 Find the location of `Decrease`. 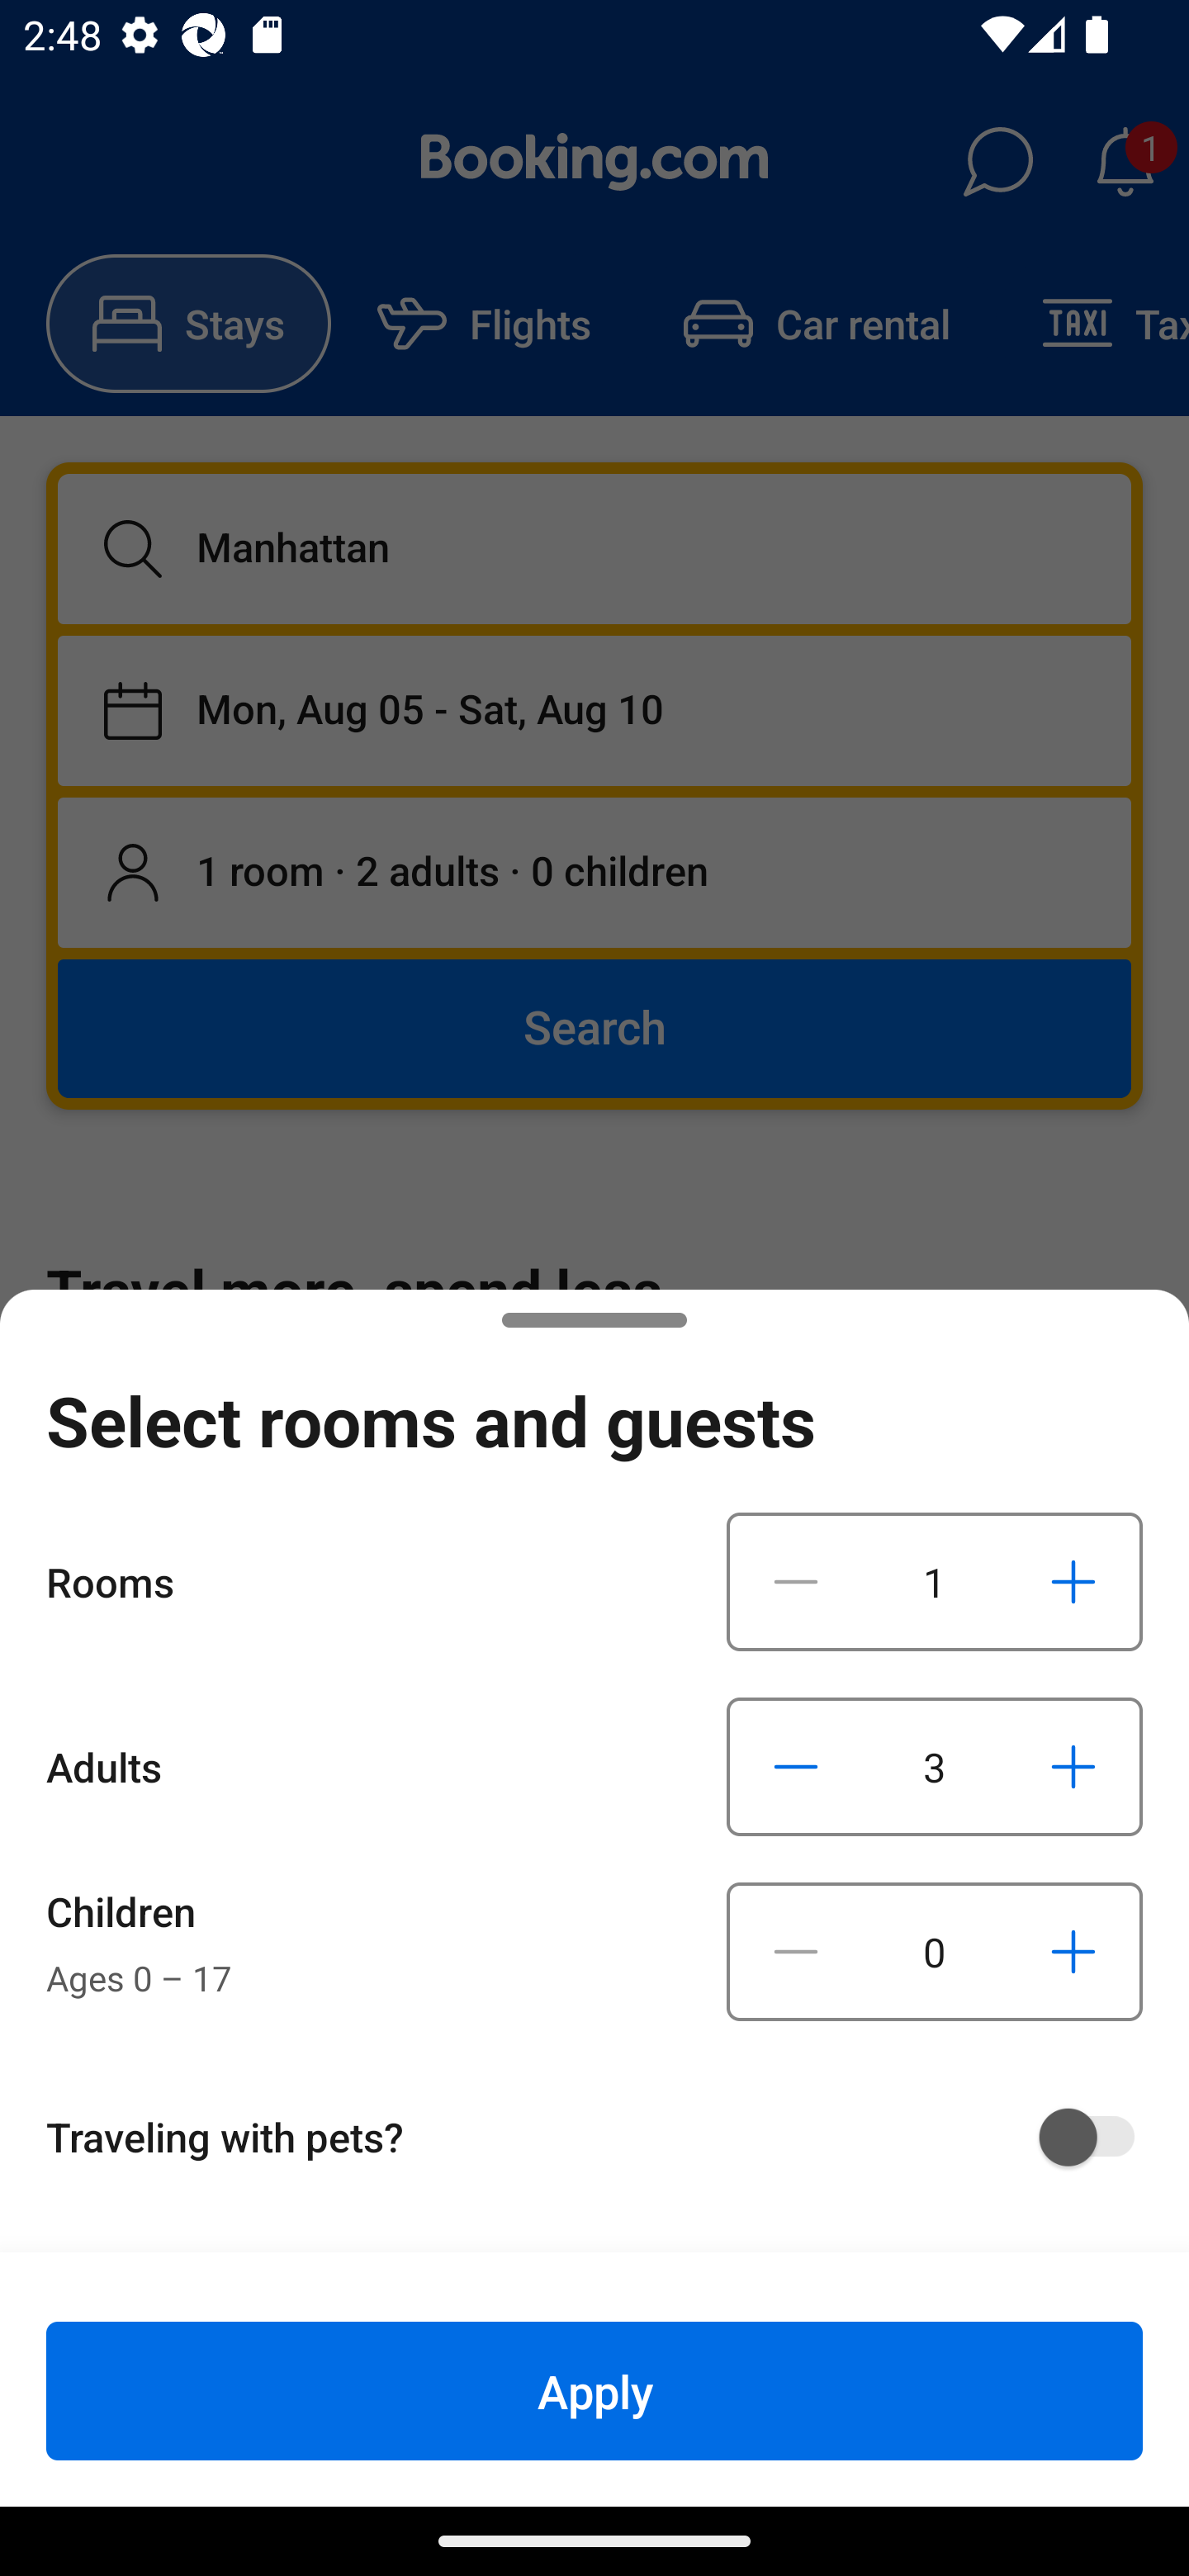

Decrease is located at coordinates (796, 1767).